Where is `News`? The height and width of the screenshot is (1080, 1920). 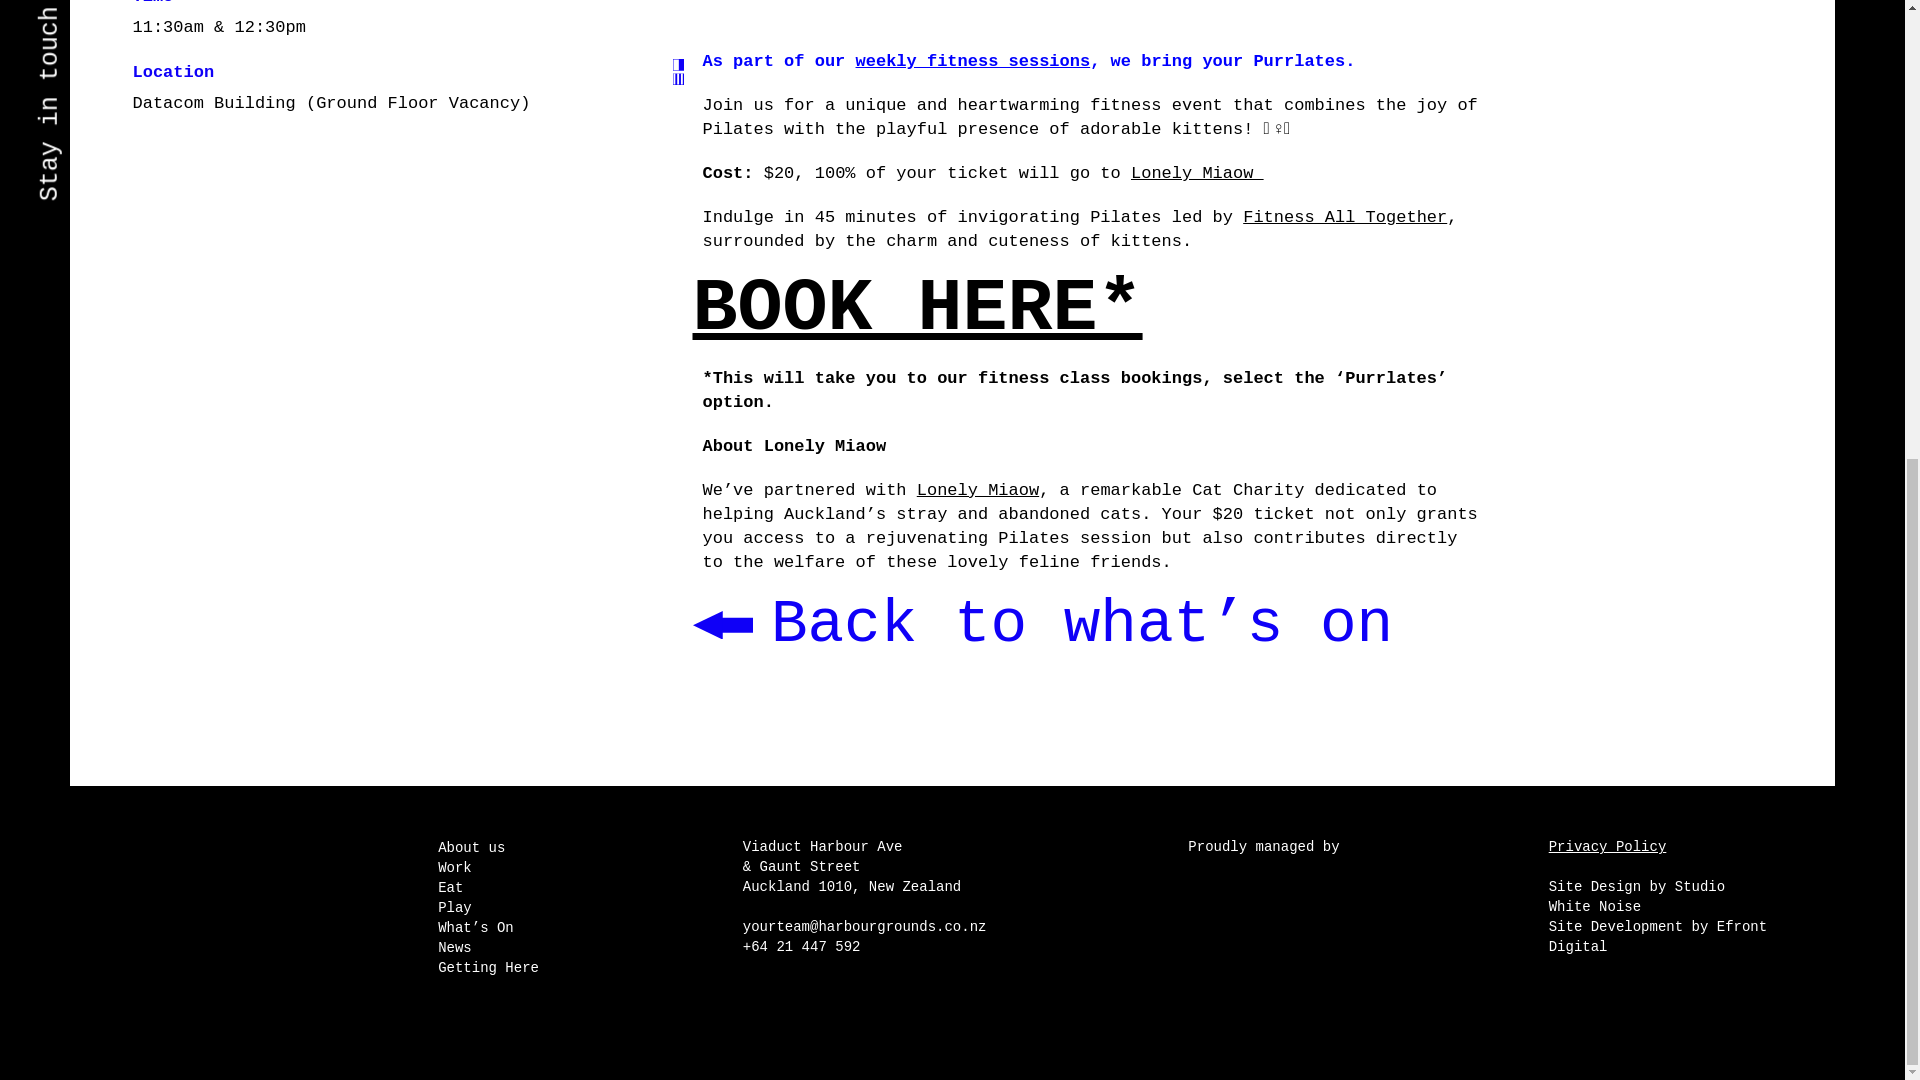 News is located at coordinates (454, 947).